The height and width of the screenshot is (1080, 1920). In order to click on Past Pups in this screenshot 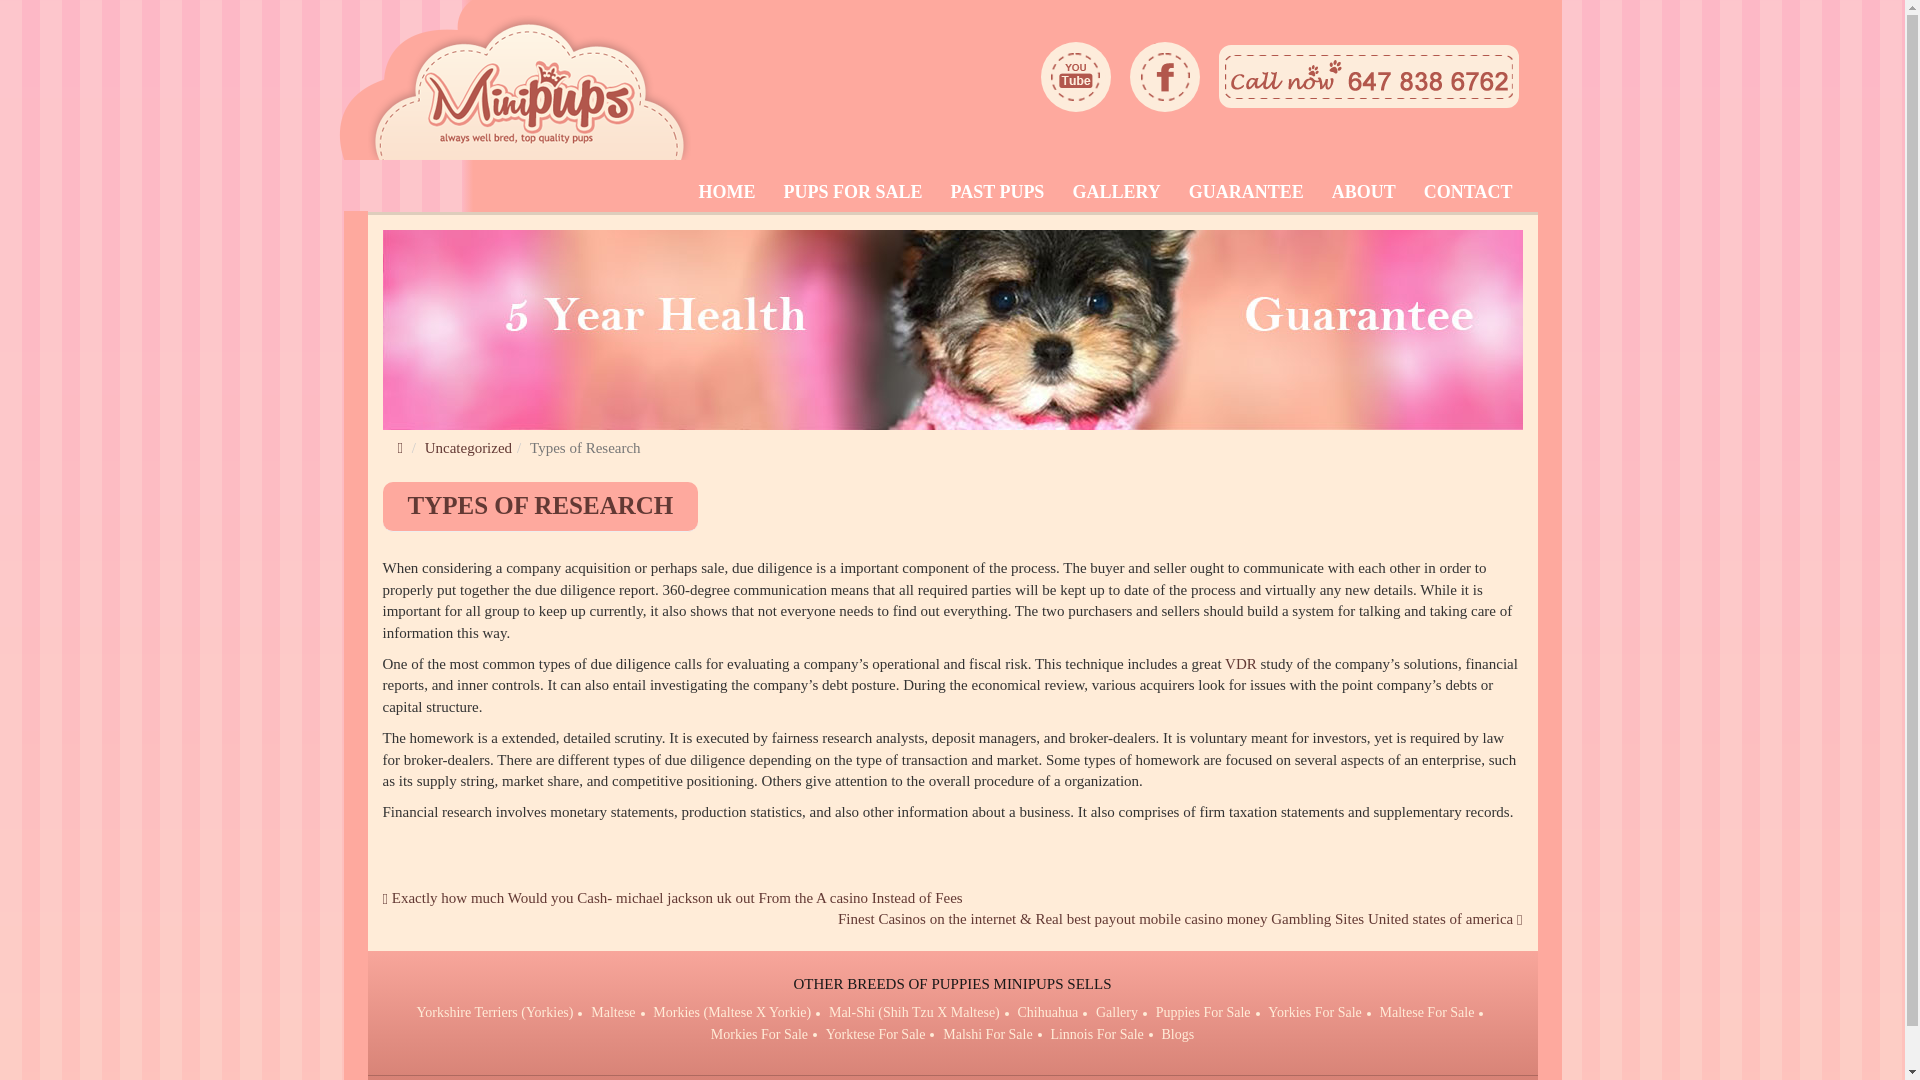, I will do `click(997, 191)`.